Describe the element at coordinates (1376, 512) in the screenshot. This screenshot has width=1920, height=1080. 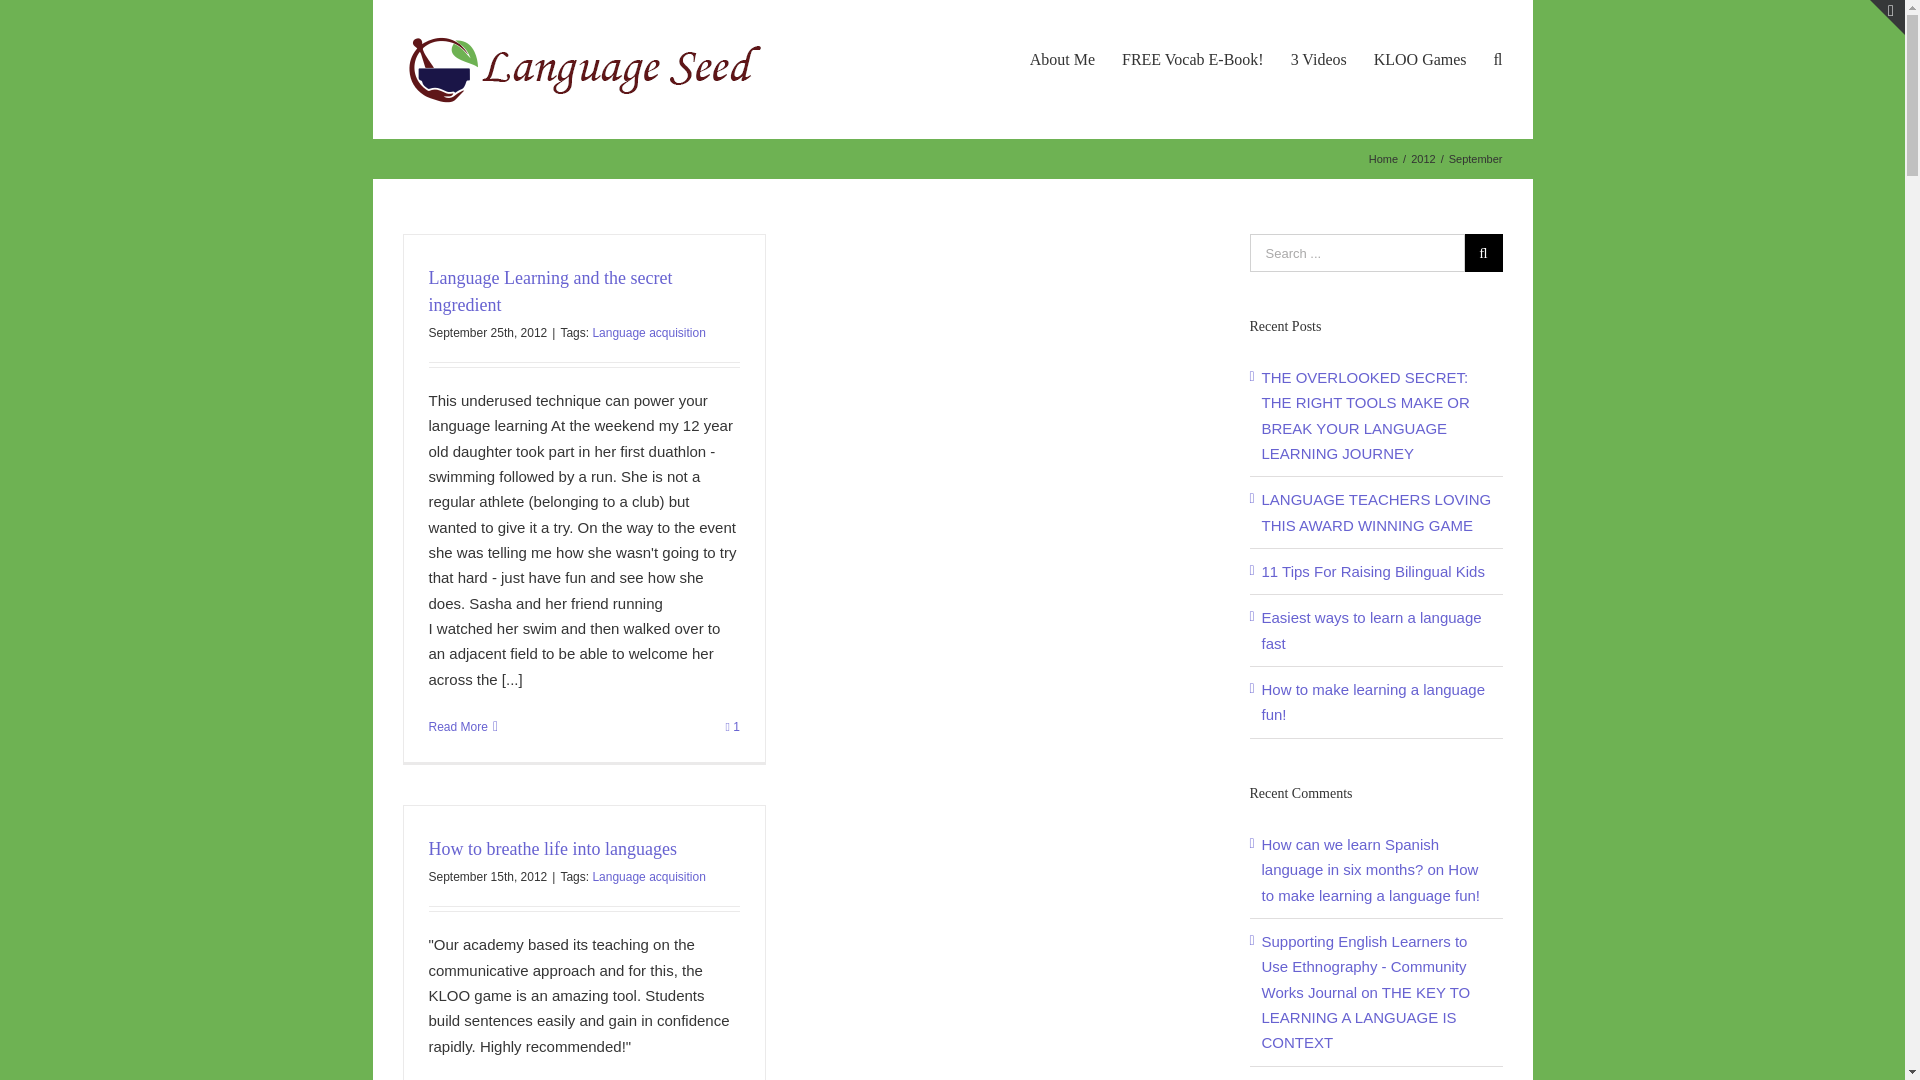
I see `LANGUAGE TEACHERS LOVING THIS AWARD WINNING GAME` at that location.